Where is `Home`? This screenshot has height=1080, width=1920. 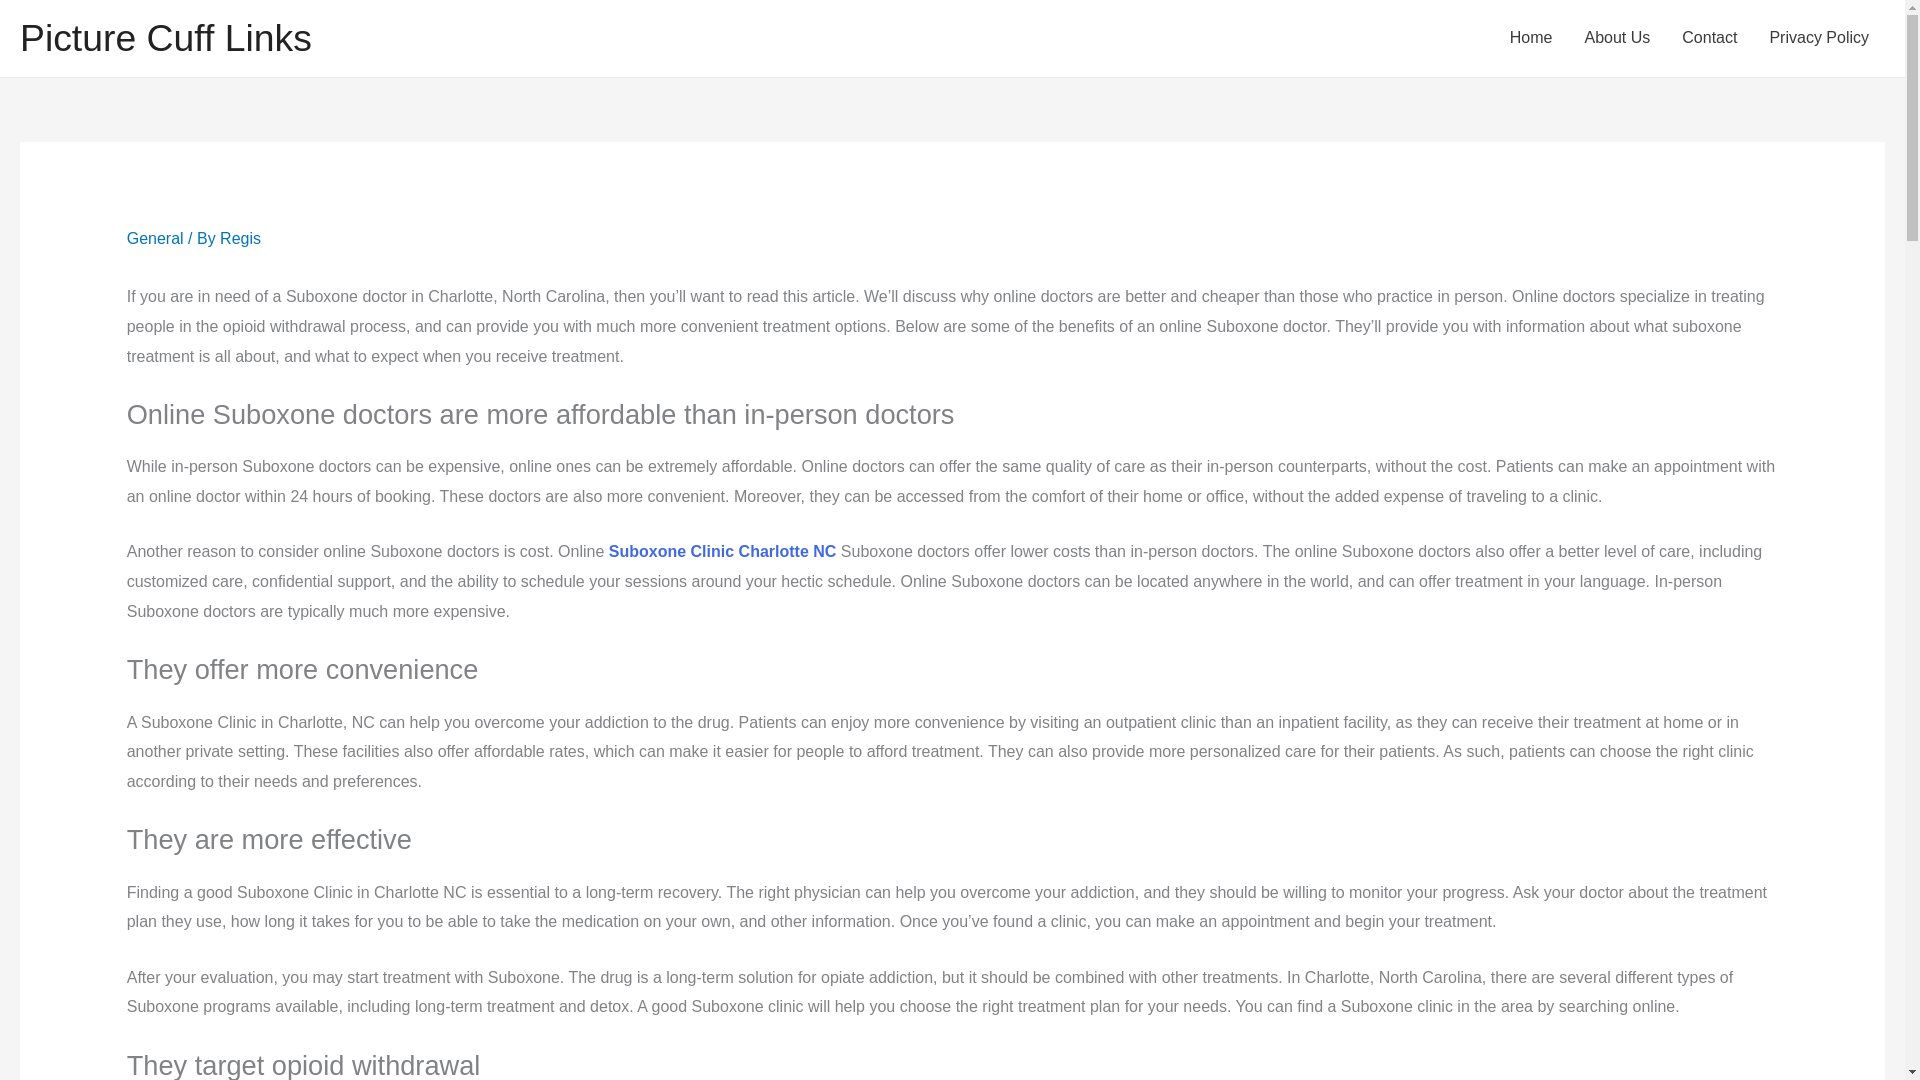
Home is located at coordinates (1530, 38).